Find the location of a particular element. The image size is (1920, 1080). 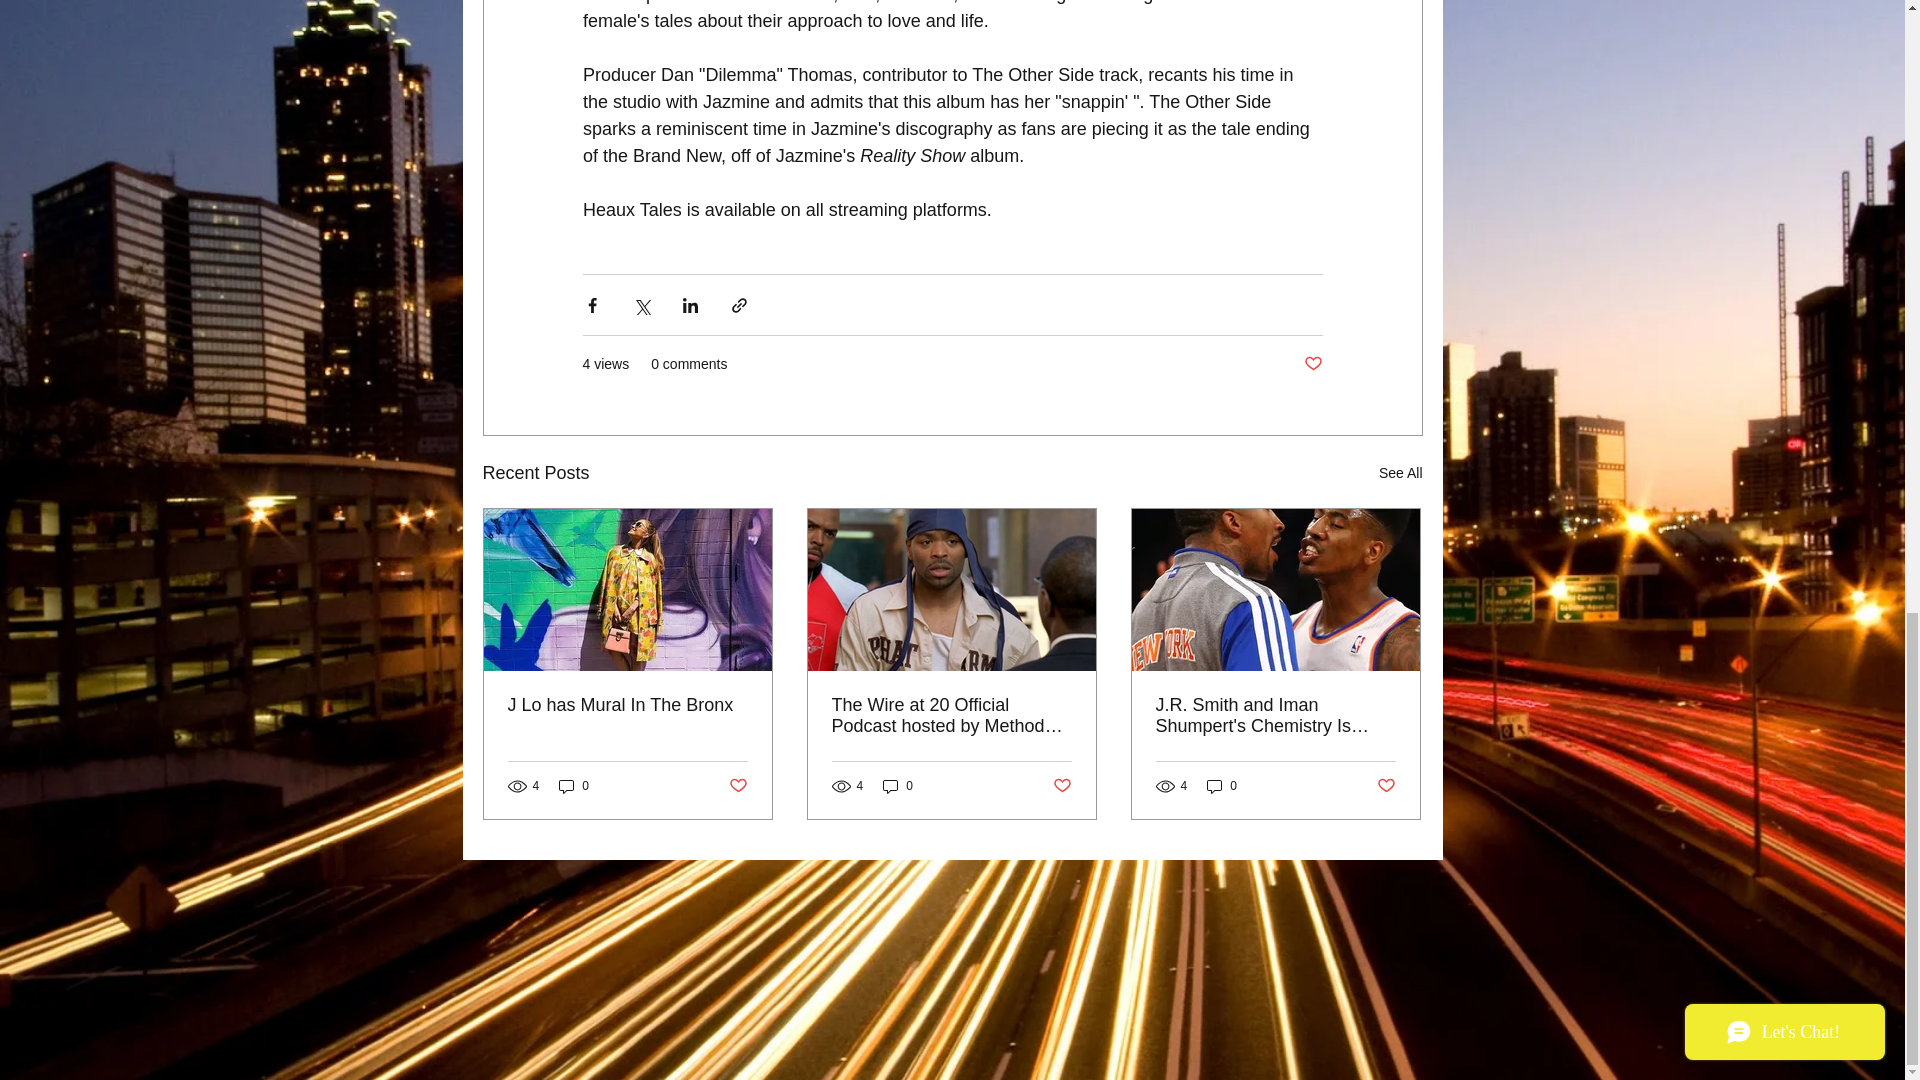

Post not marked as liked is located at coordinates (1062, 786).